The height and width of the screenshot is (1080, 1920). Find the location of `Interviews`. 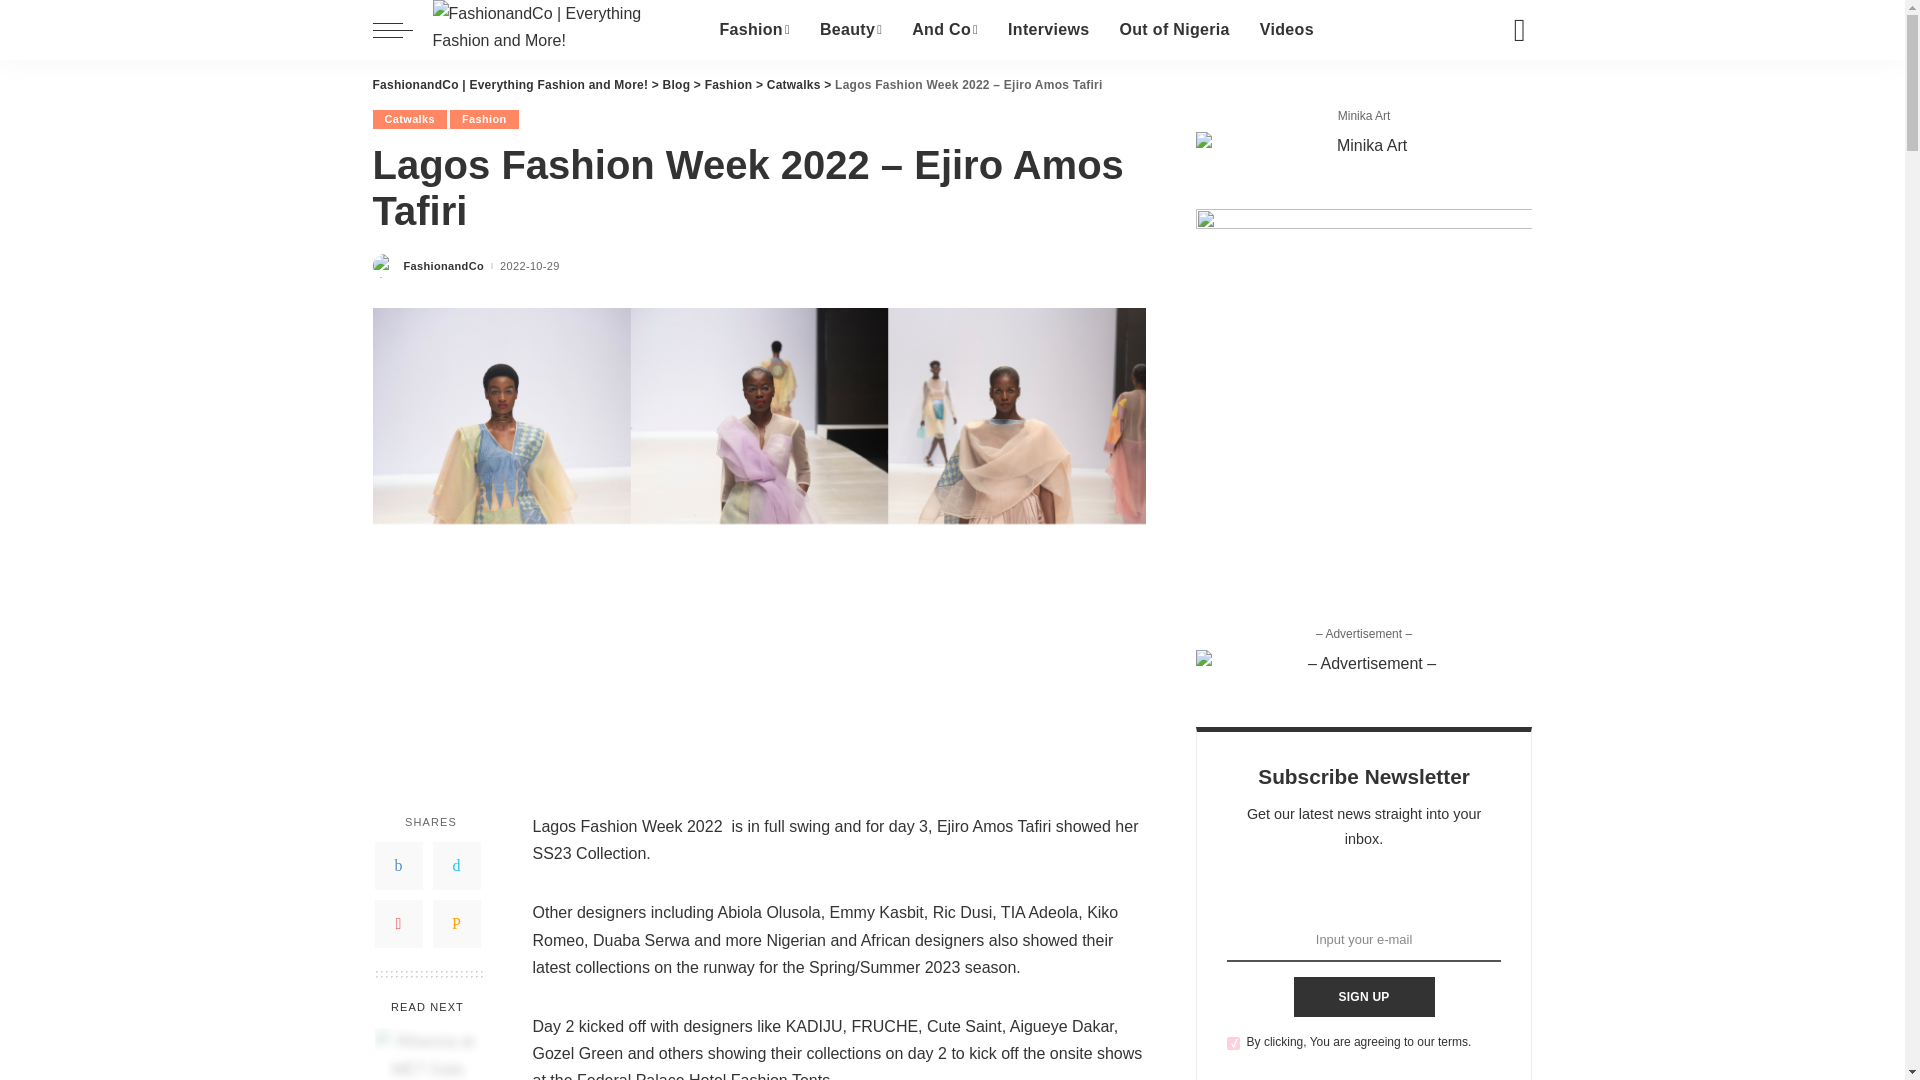

Interviews is located at coordinates (1048, 30).